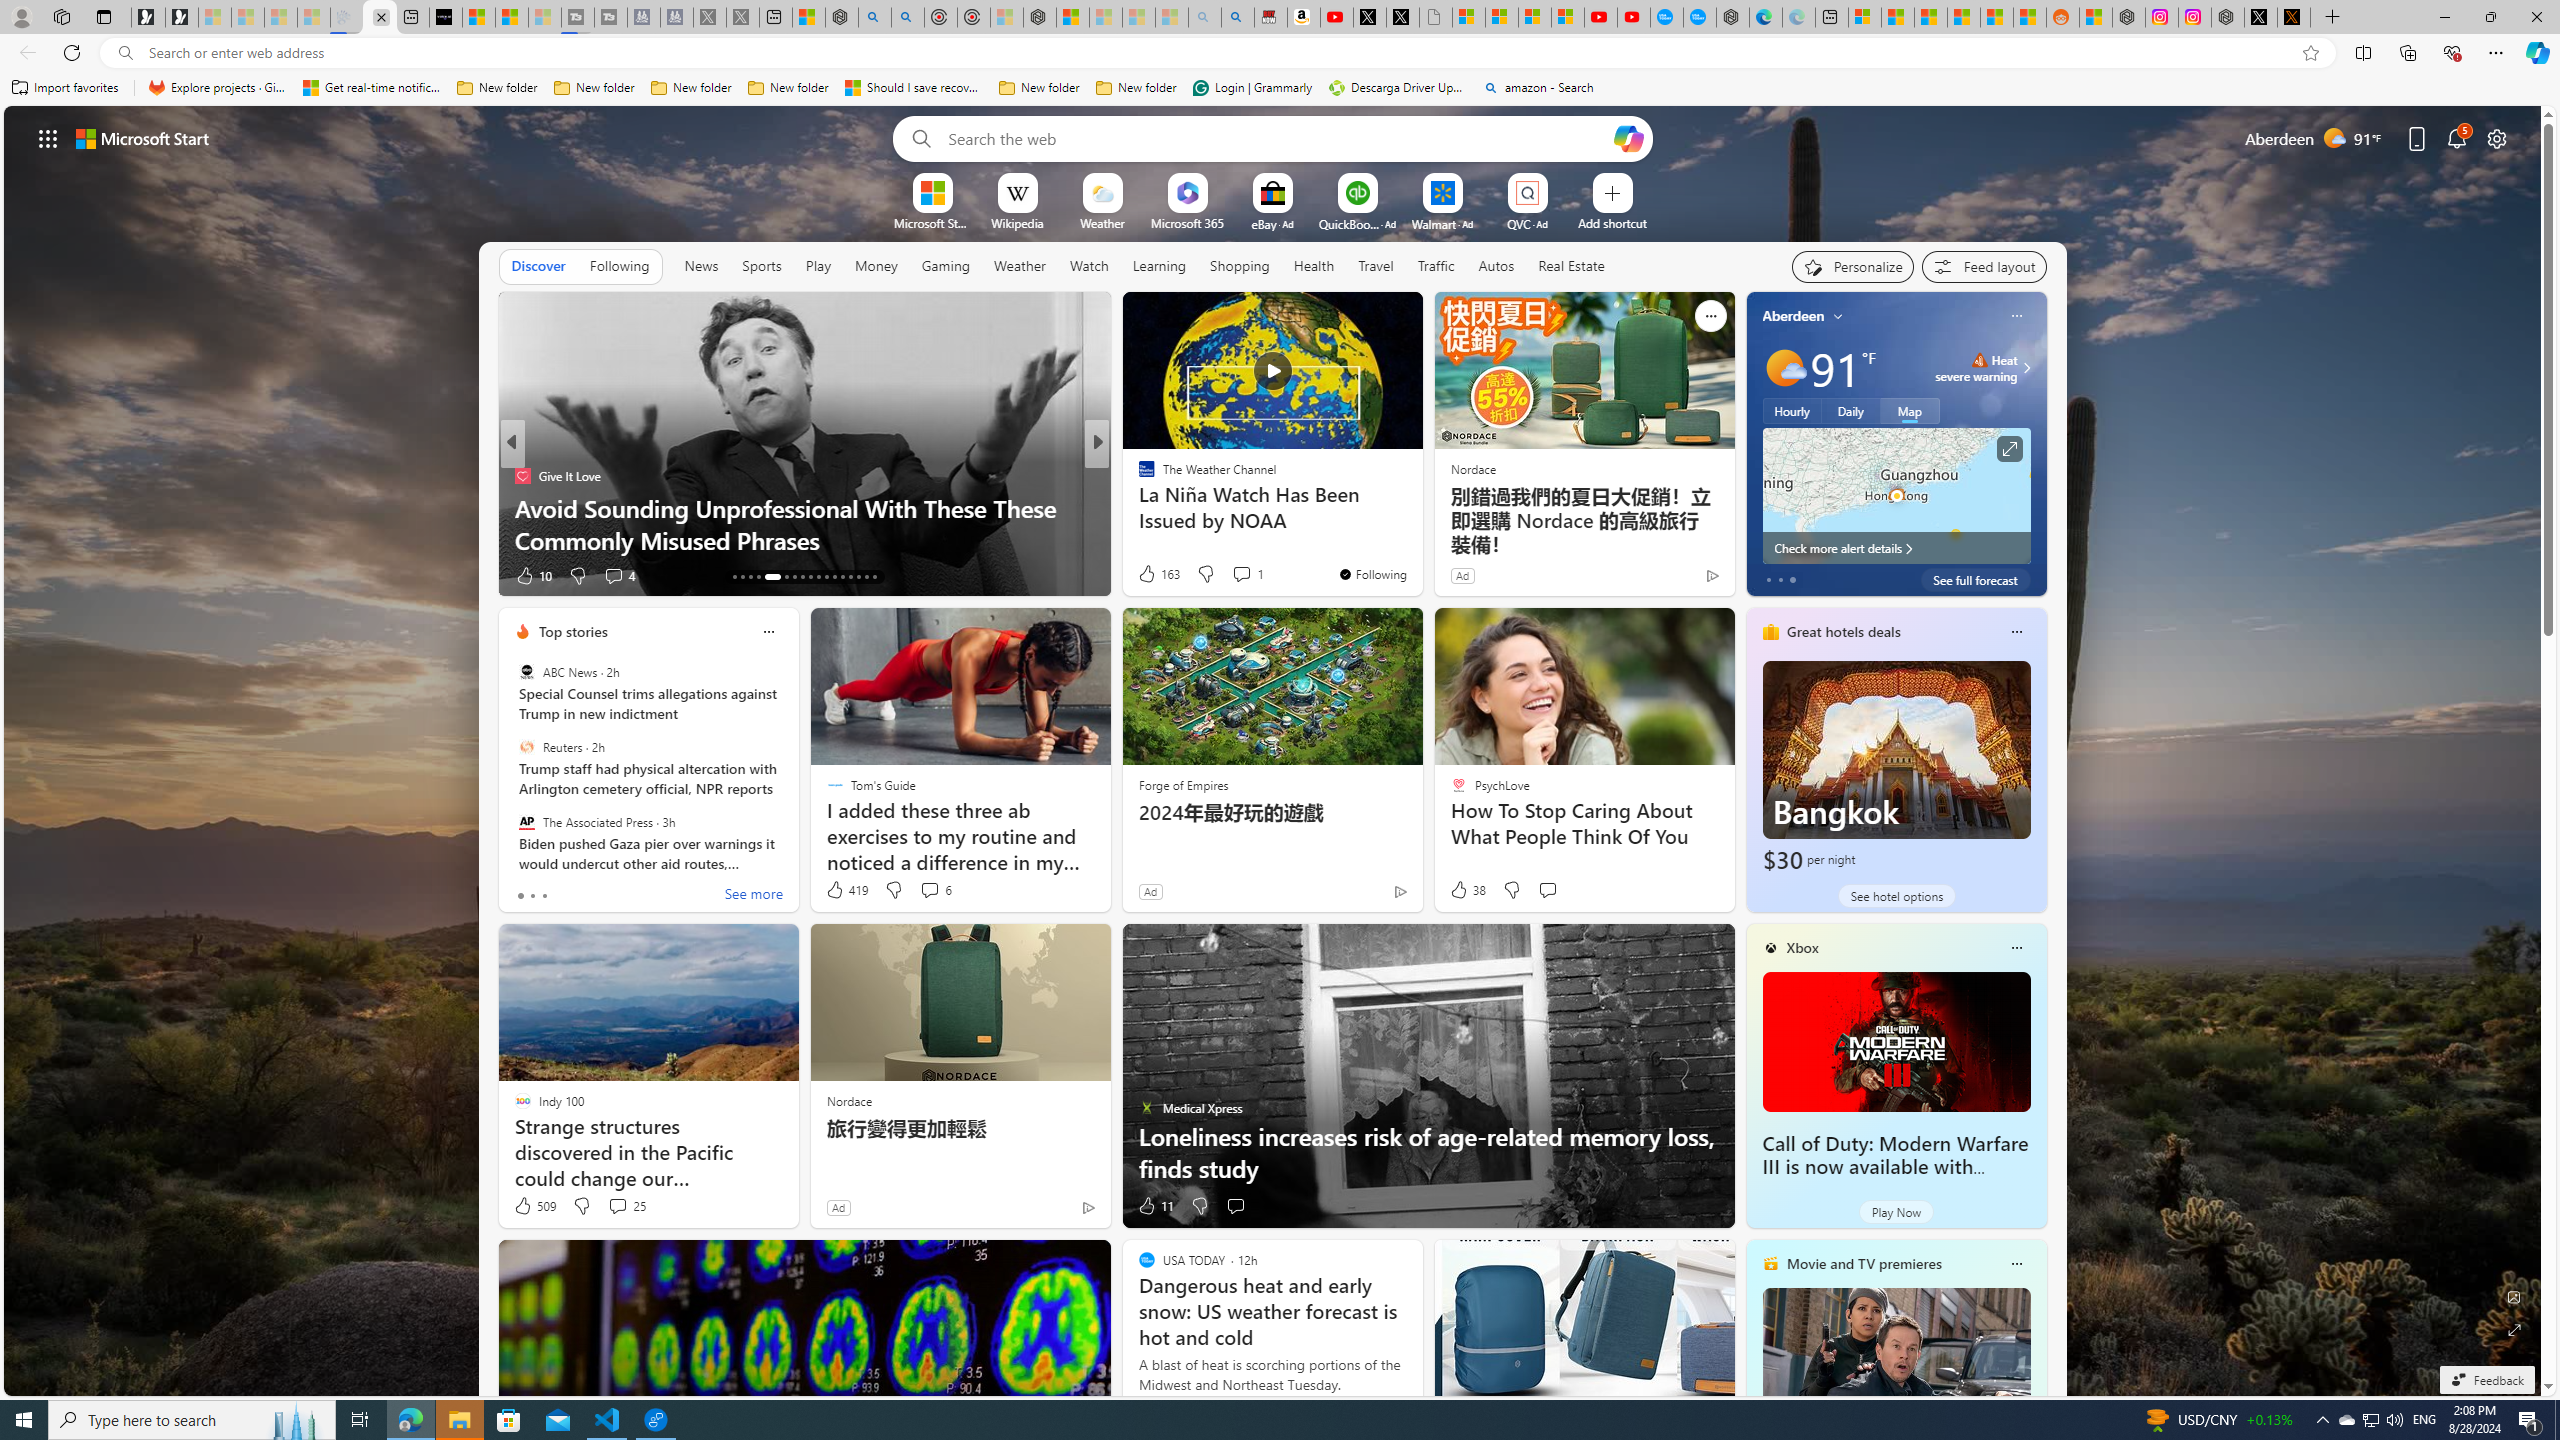 Image resolution: width=2560 pixels, height=1440 pixels. What do you see at coordinates (1238, 576) in the screenshot?
I see `View comments 91 Comment` at bounding box center [1238, 576].